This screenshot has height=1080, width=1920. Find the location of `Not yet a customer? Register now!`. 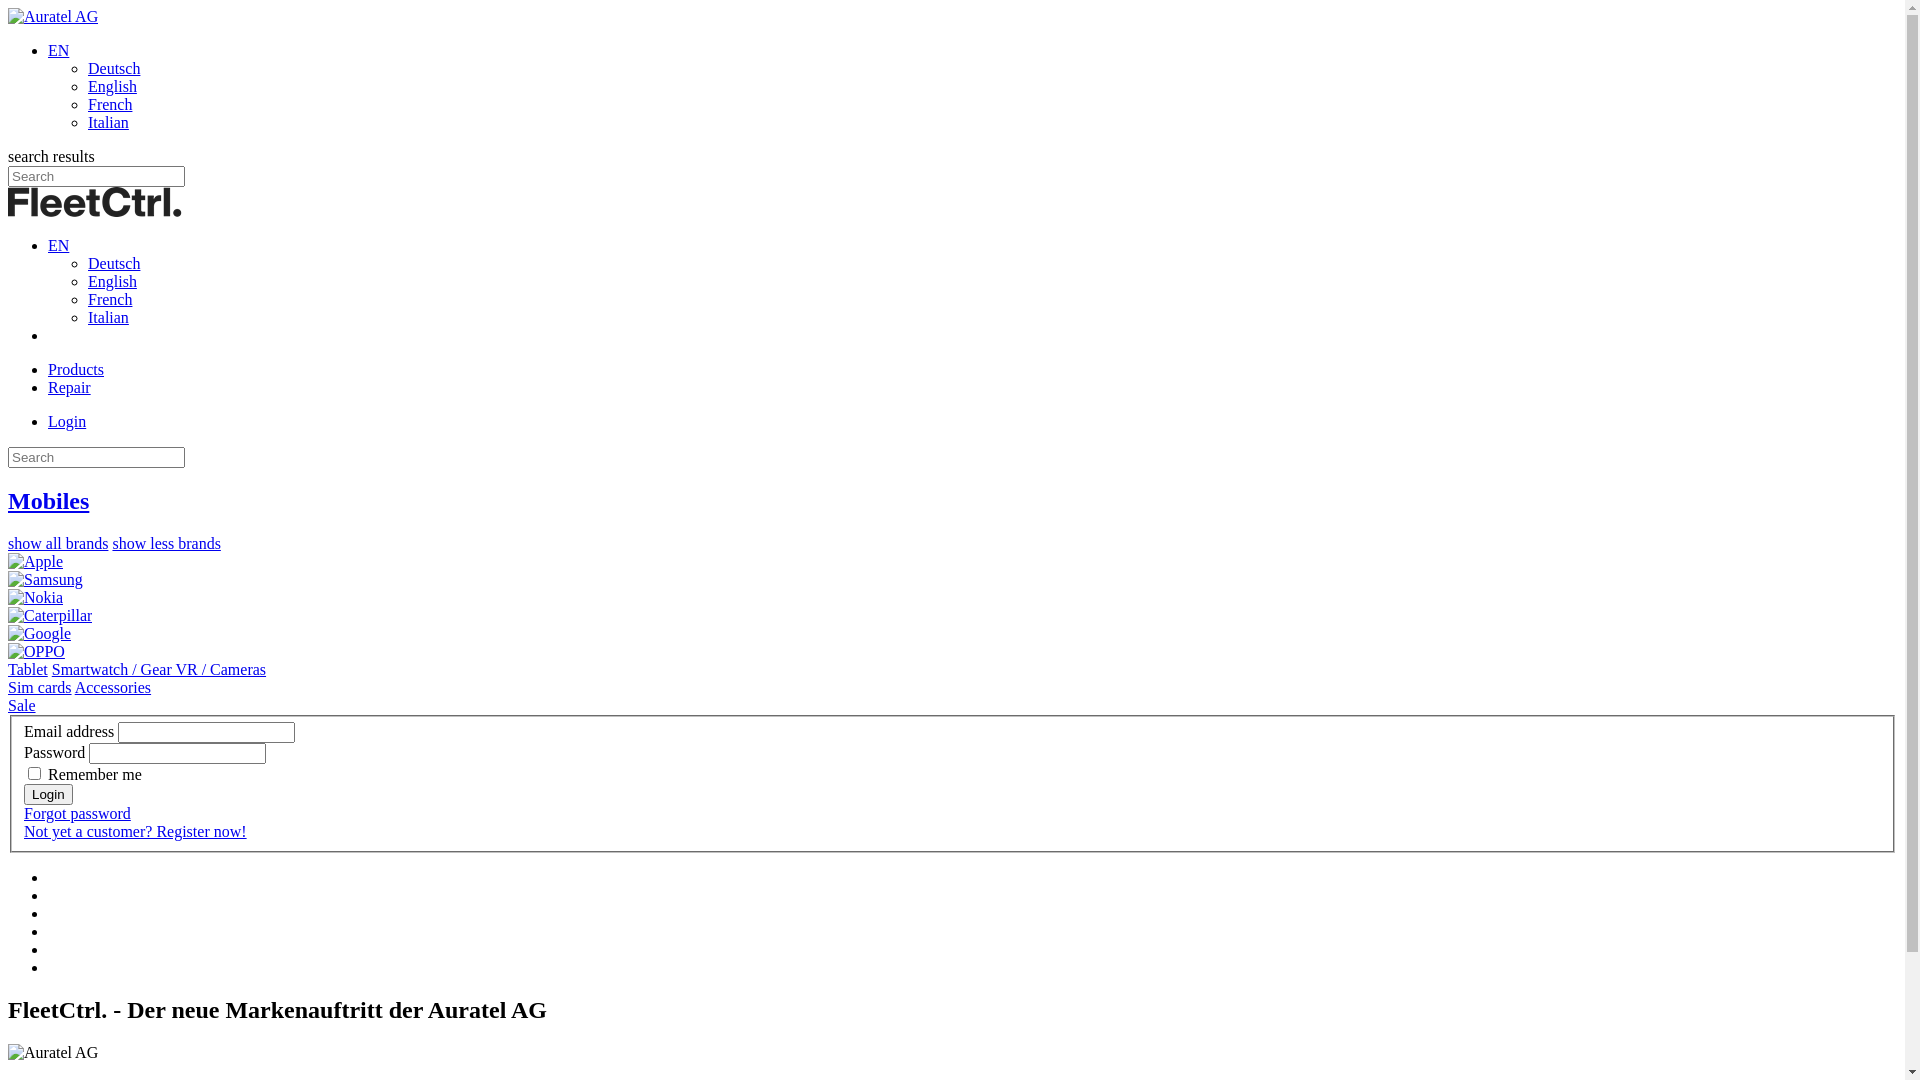

Not yet a customer? Register now! is located at coordinates (135, 832).